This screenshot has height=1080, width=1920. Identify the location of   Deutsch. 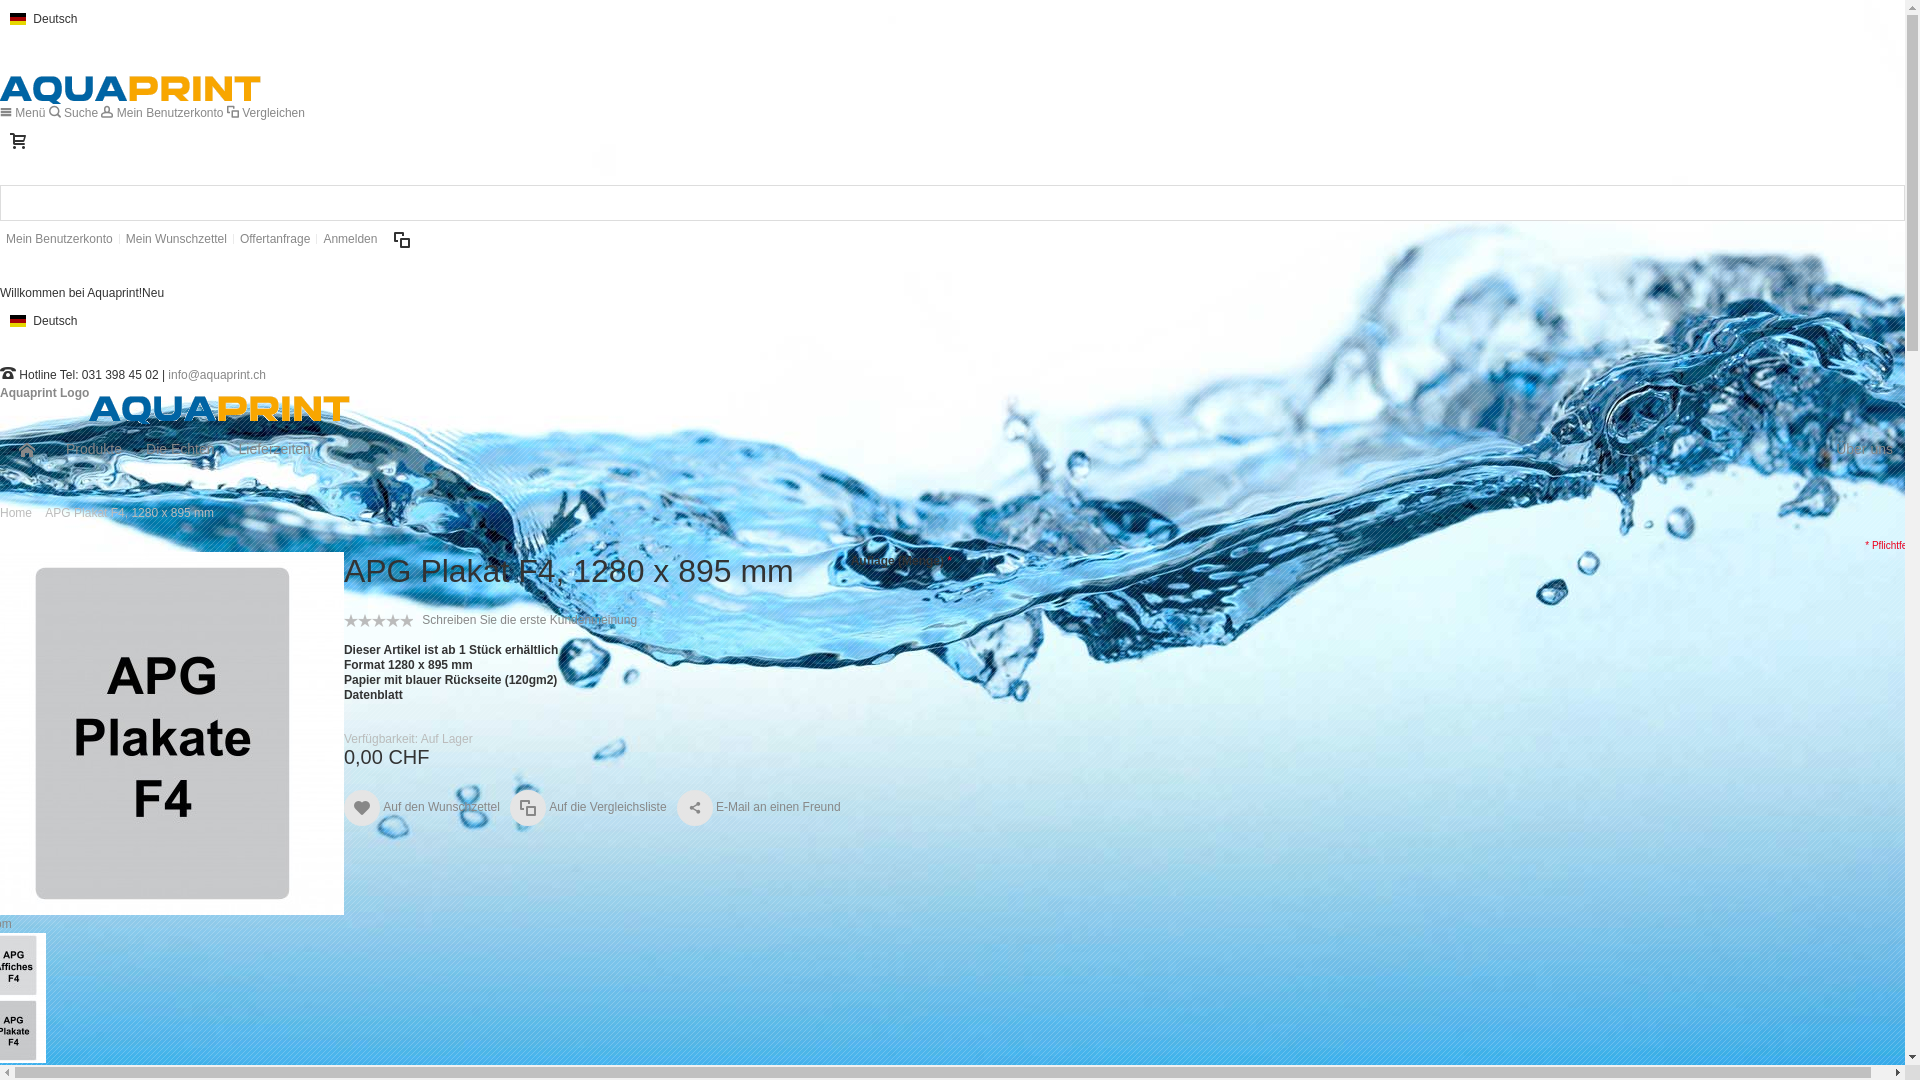
(44, 320).